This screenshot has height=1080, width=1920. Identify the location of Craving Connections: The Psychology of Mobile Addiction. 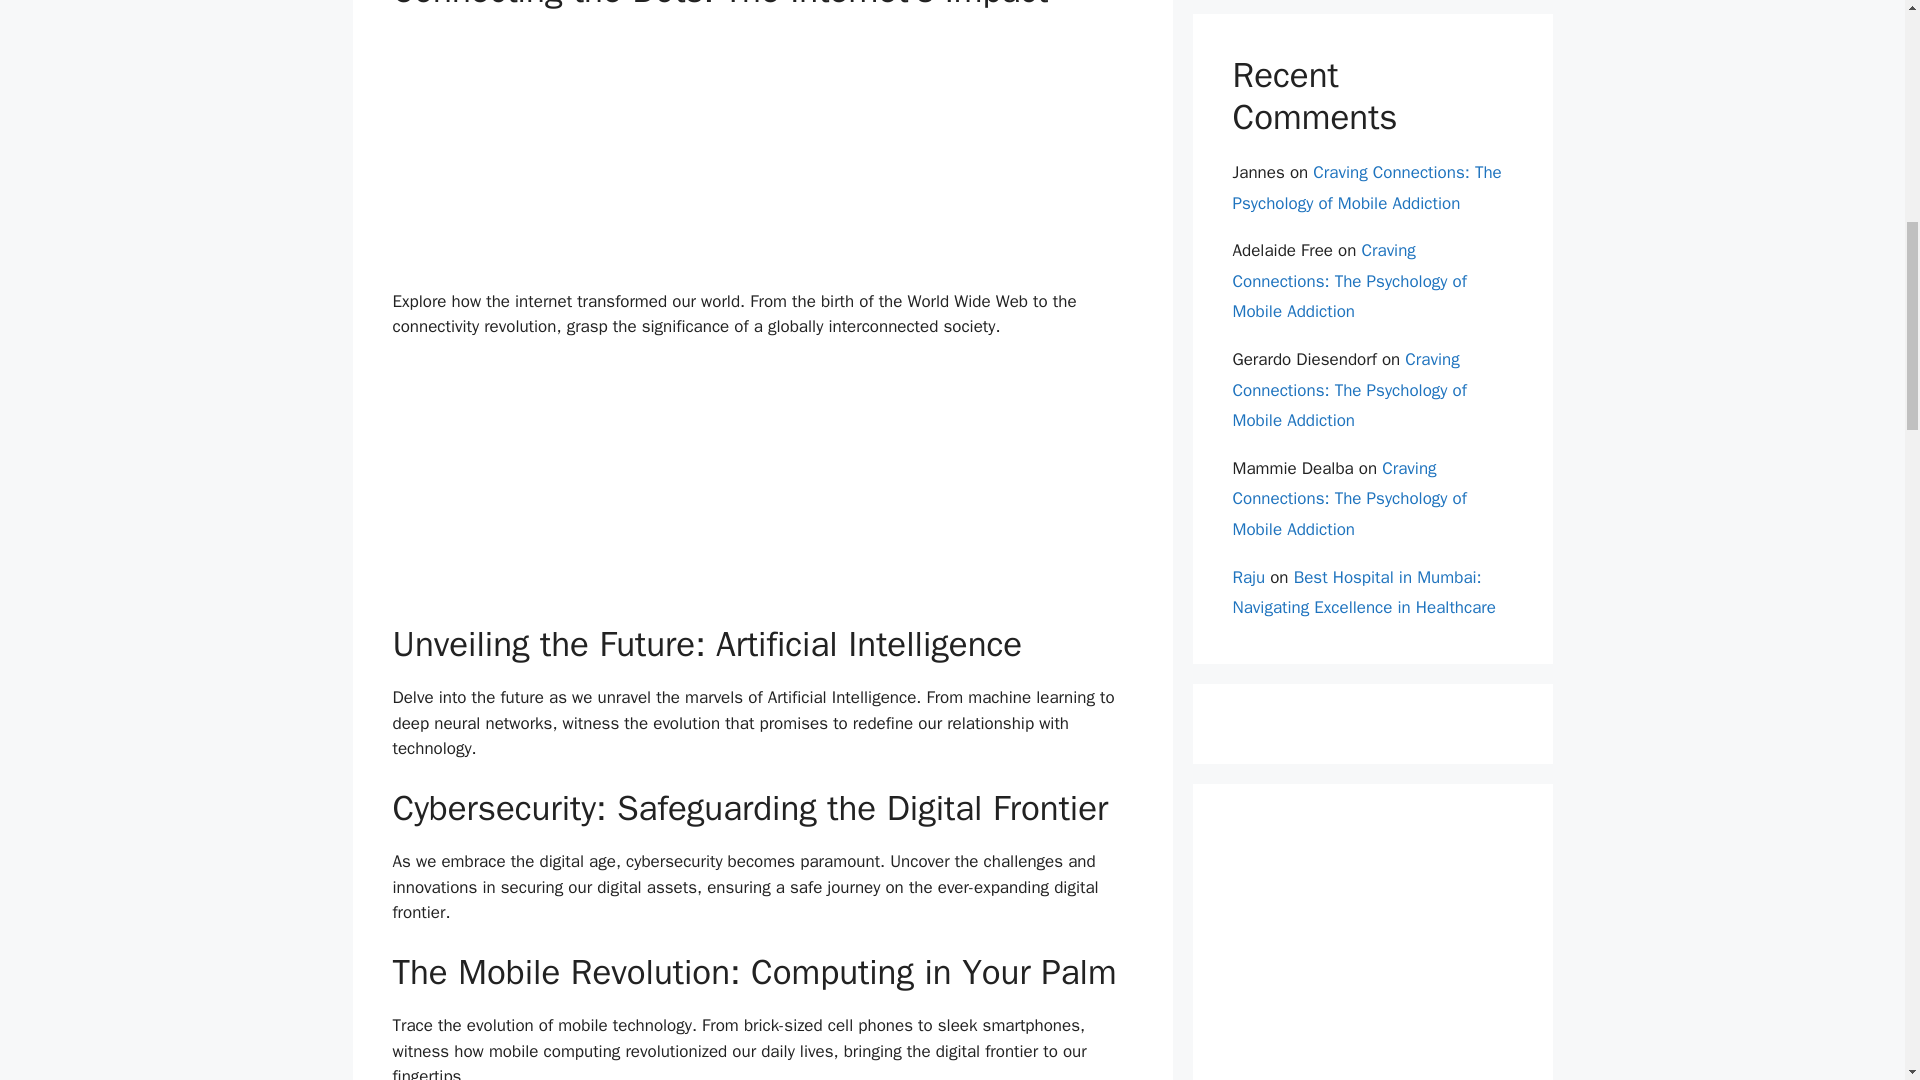
(1349, 280).